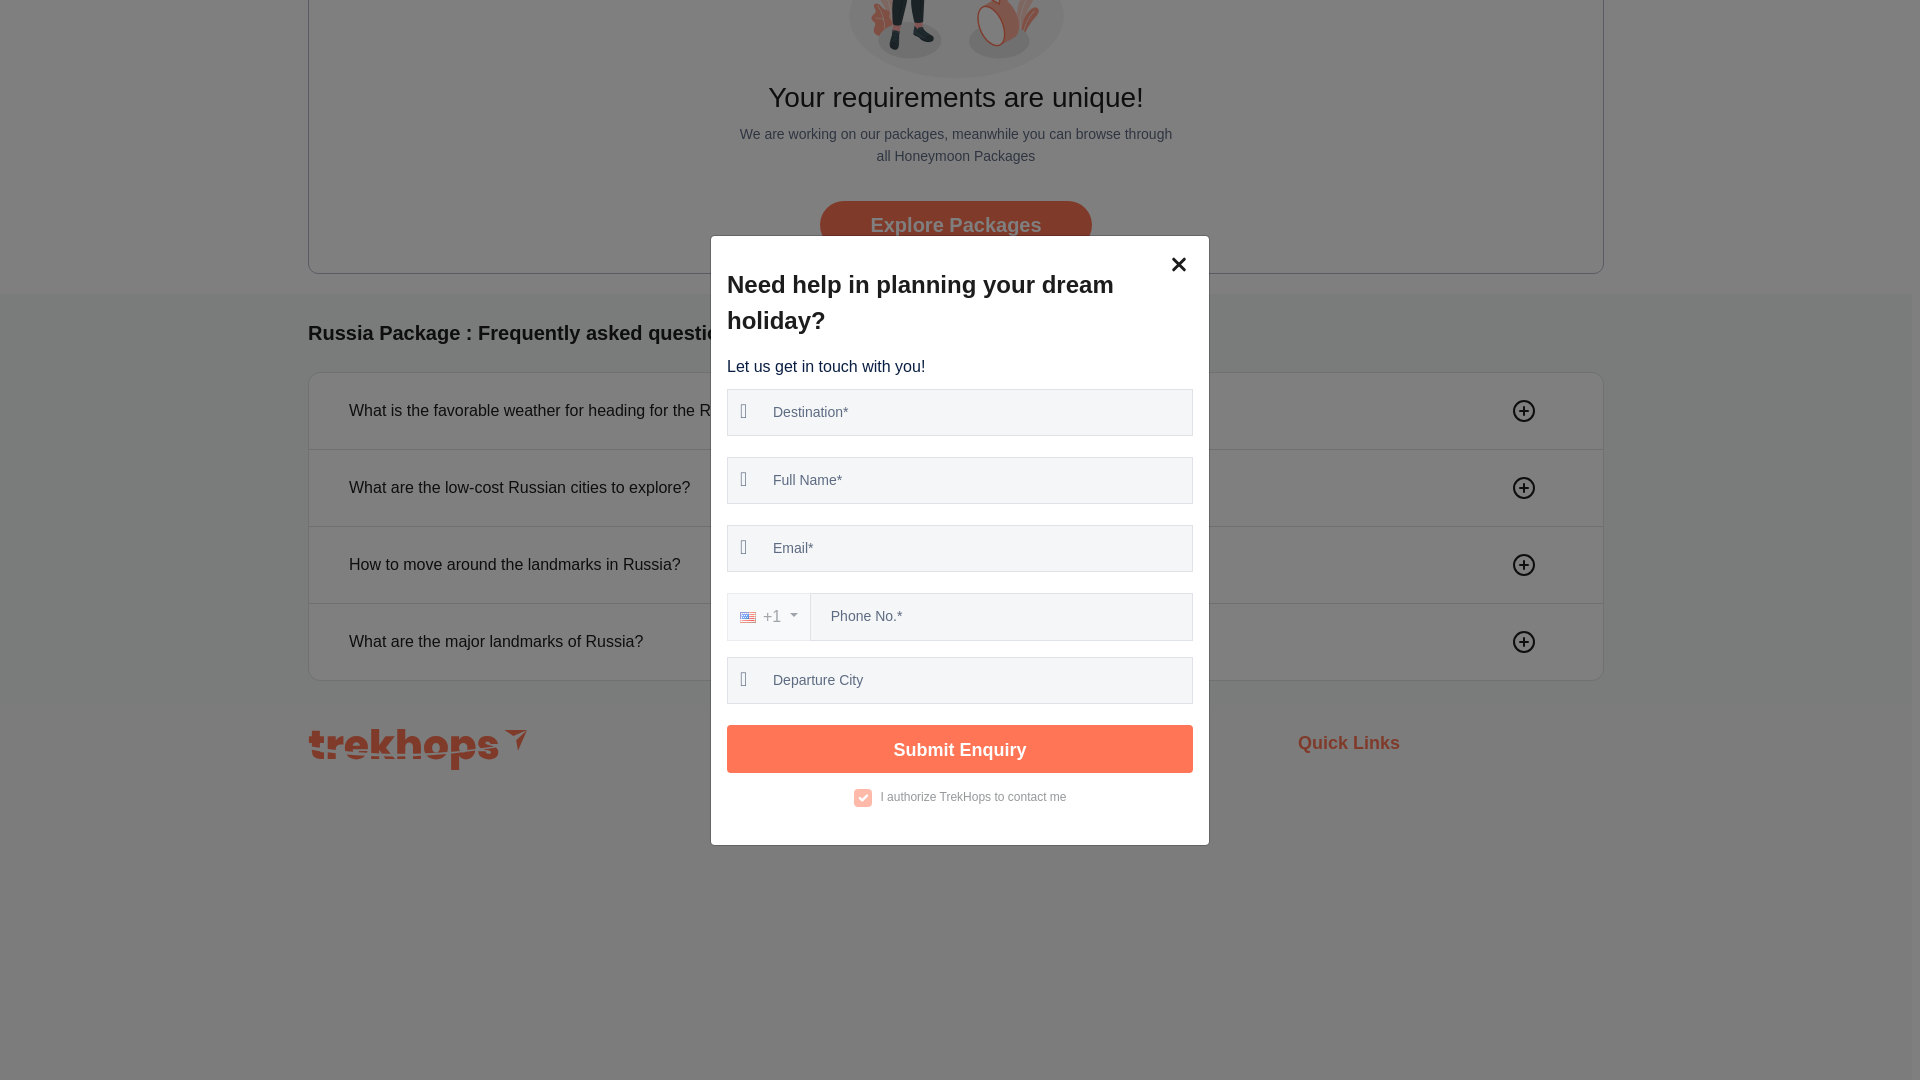 This screenshot has width=1920, height=1080. What do you see at coordinates (954, 224) in the screenshot?
I see `Explore Packages` at bounding box center [954, 224].